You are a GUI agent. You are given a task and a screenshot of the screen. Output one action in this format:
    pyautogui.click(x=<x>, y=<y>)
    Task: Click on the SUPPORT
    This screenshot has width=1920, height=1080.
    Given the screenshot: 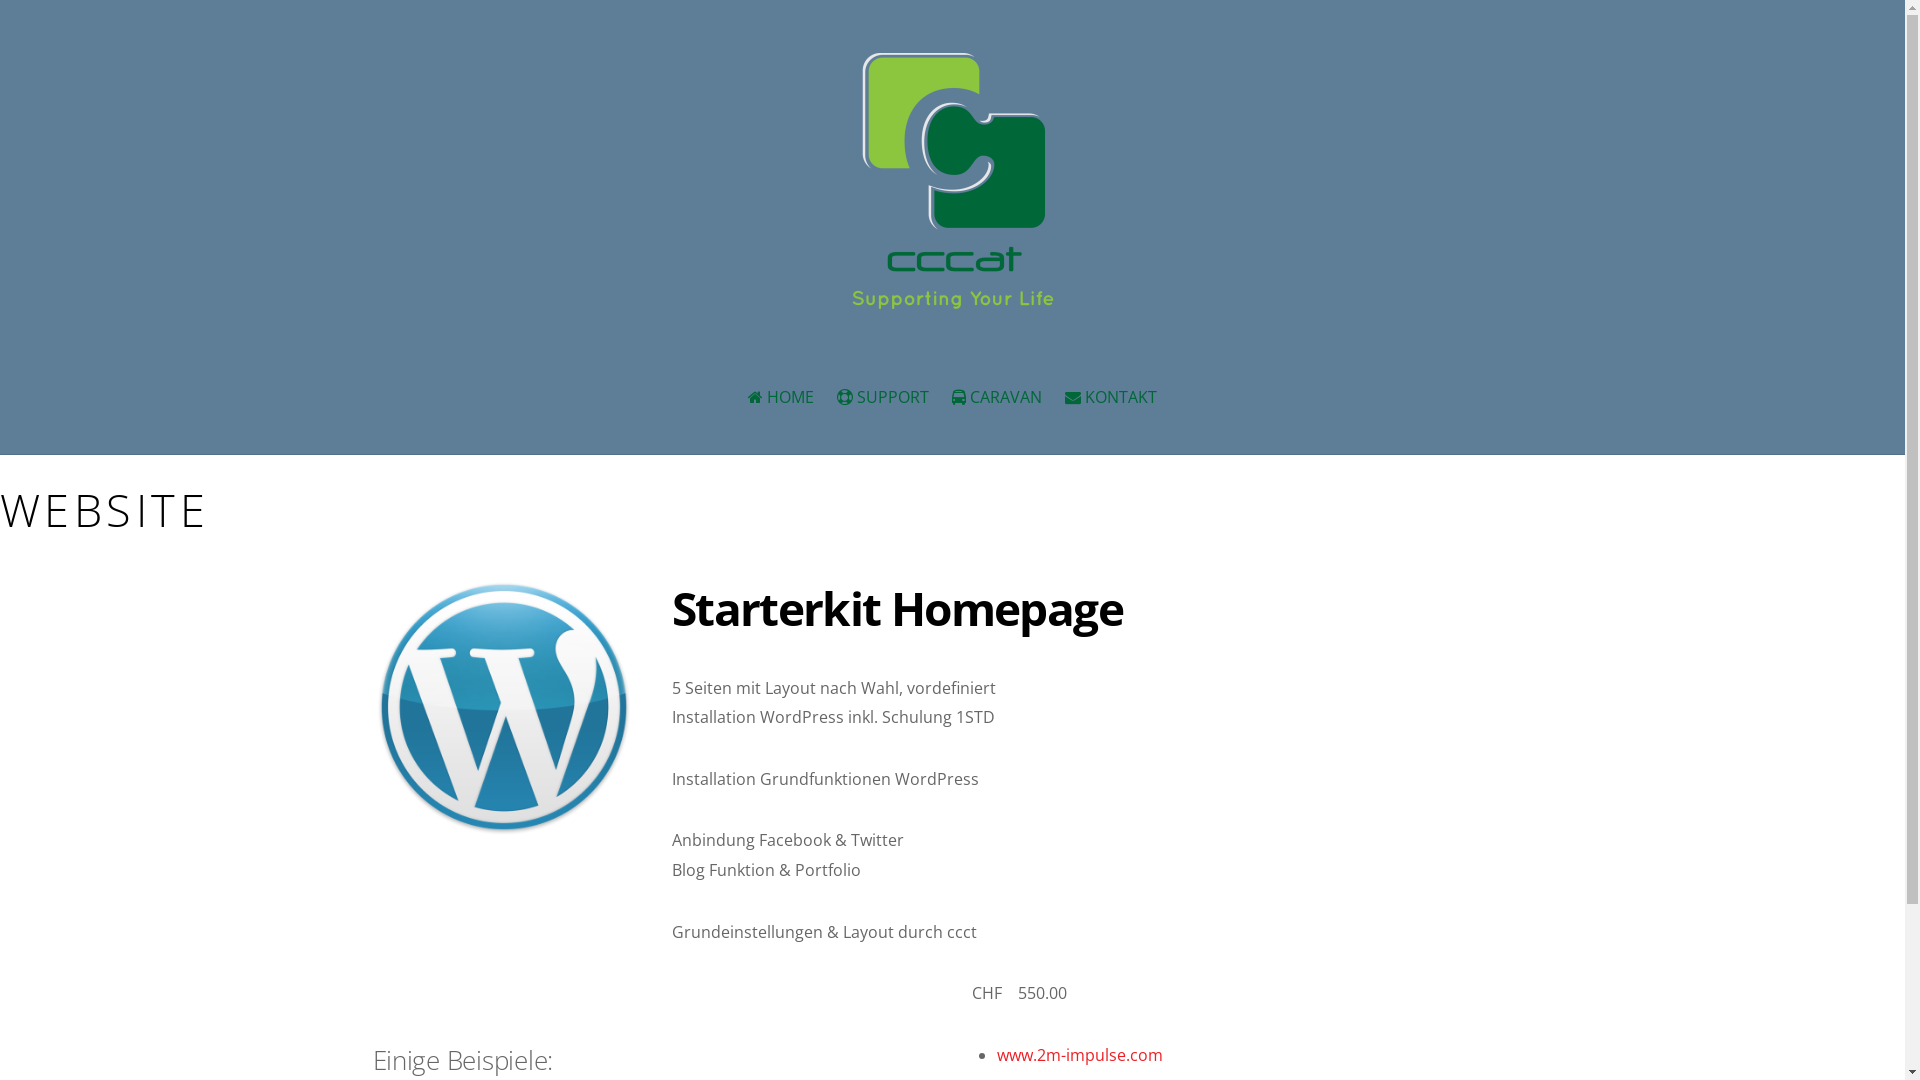 What is the action you would take?
    pyautogui.click(x=882, y=398)
    